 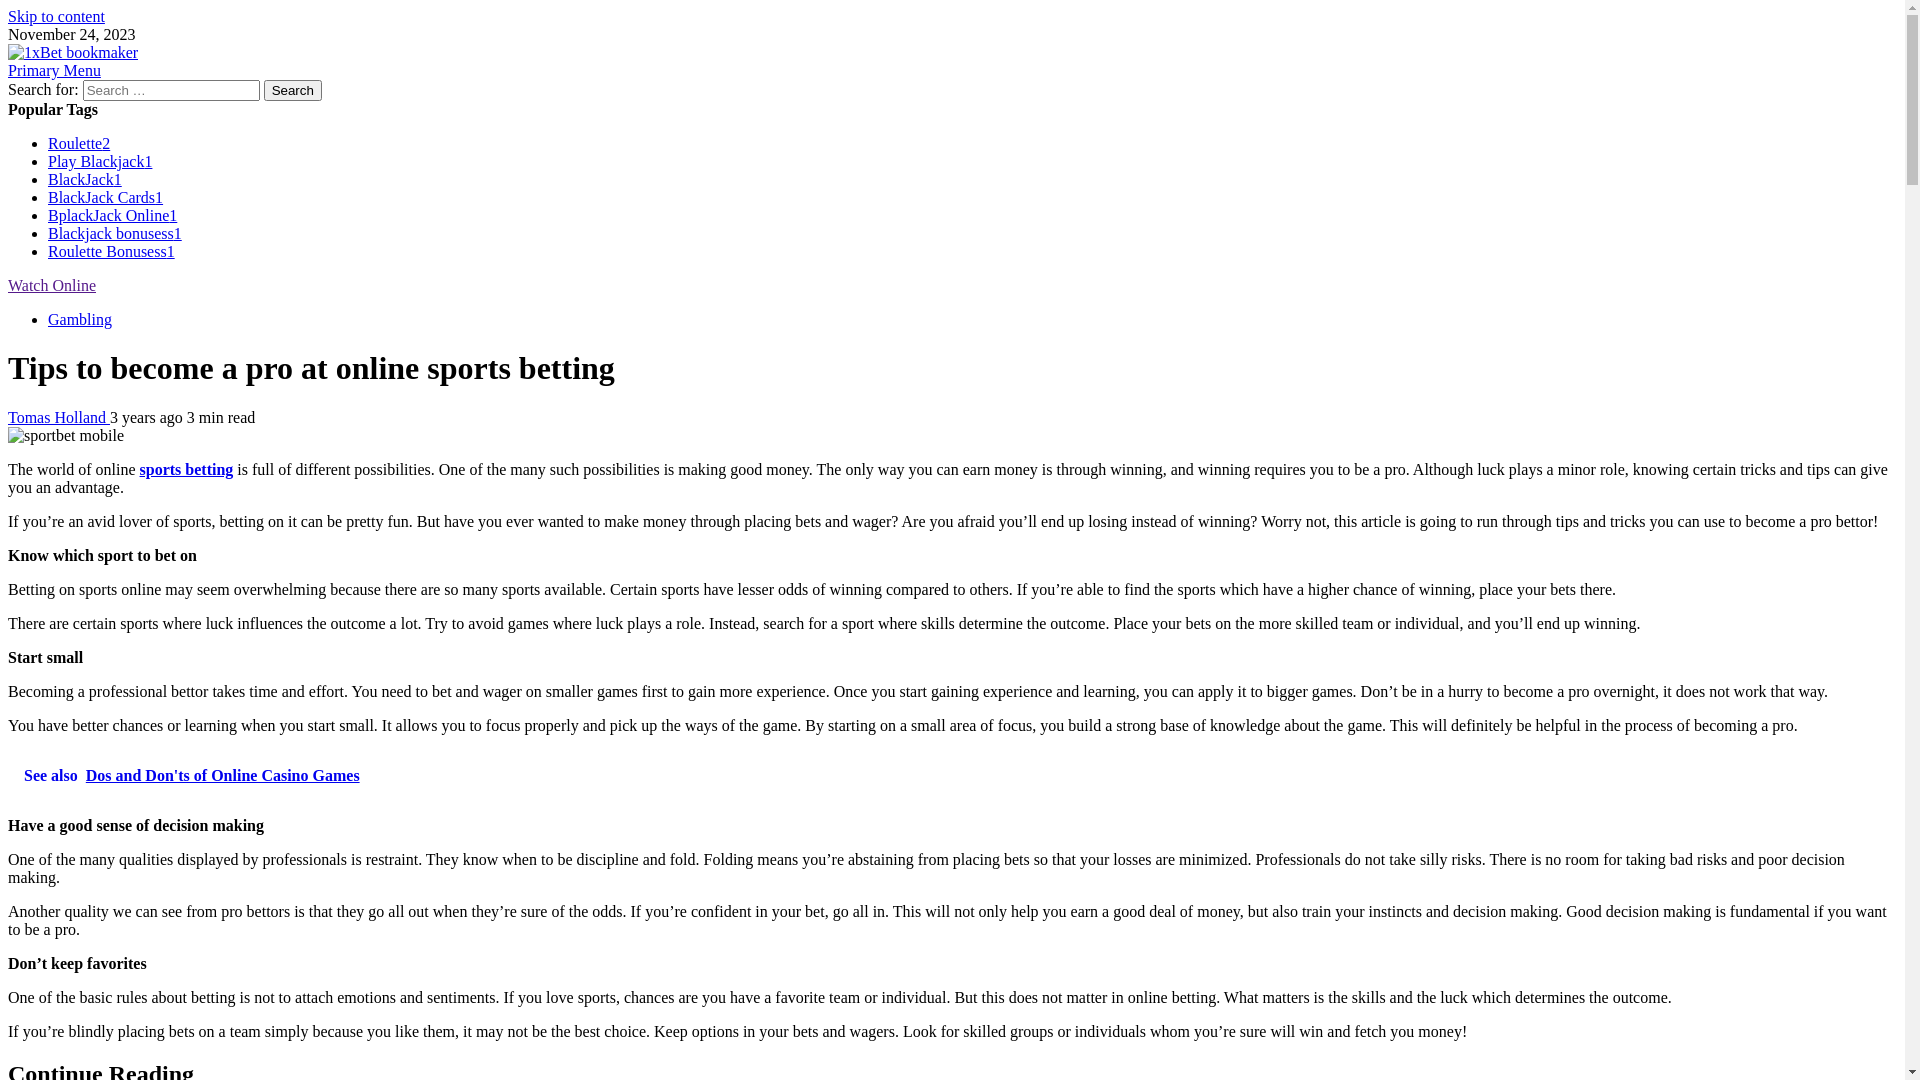 I want to click on Watch Online, so click(x=52, y=286).